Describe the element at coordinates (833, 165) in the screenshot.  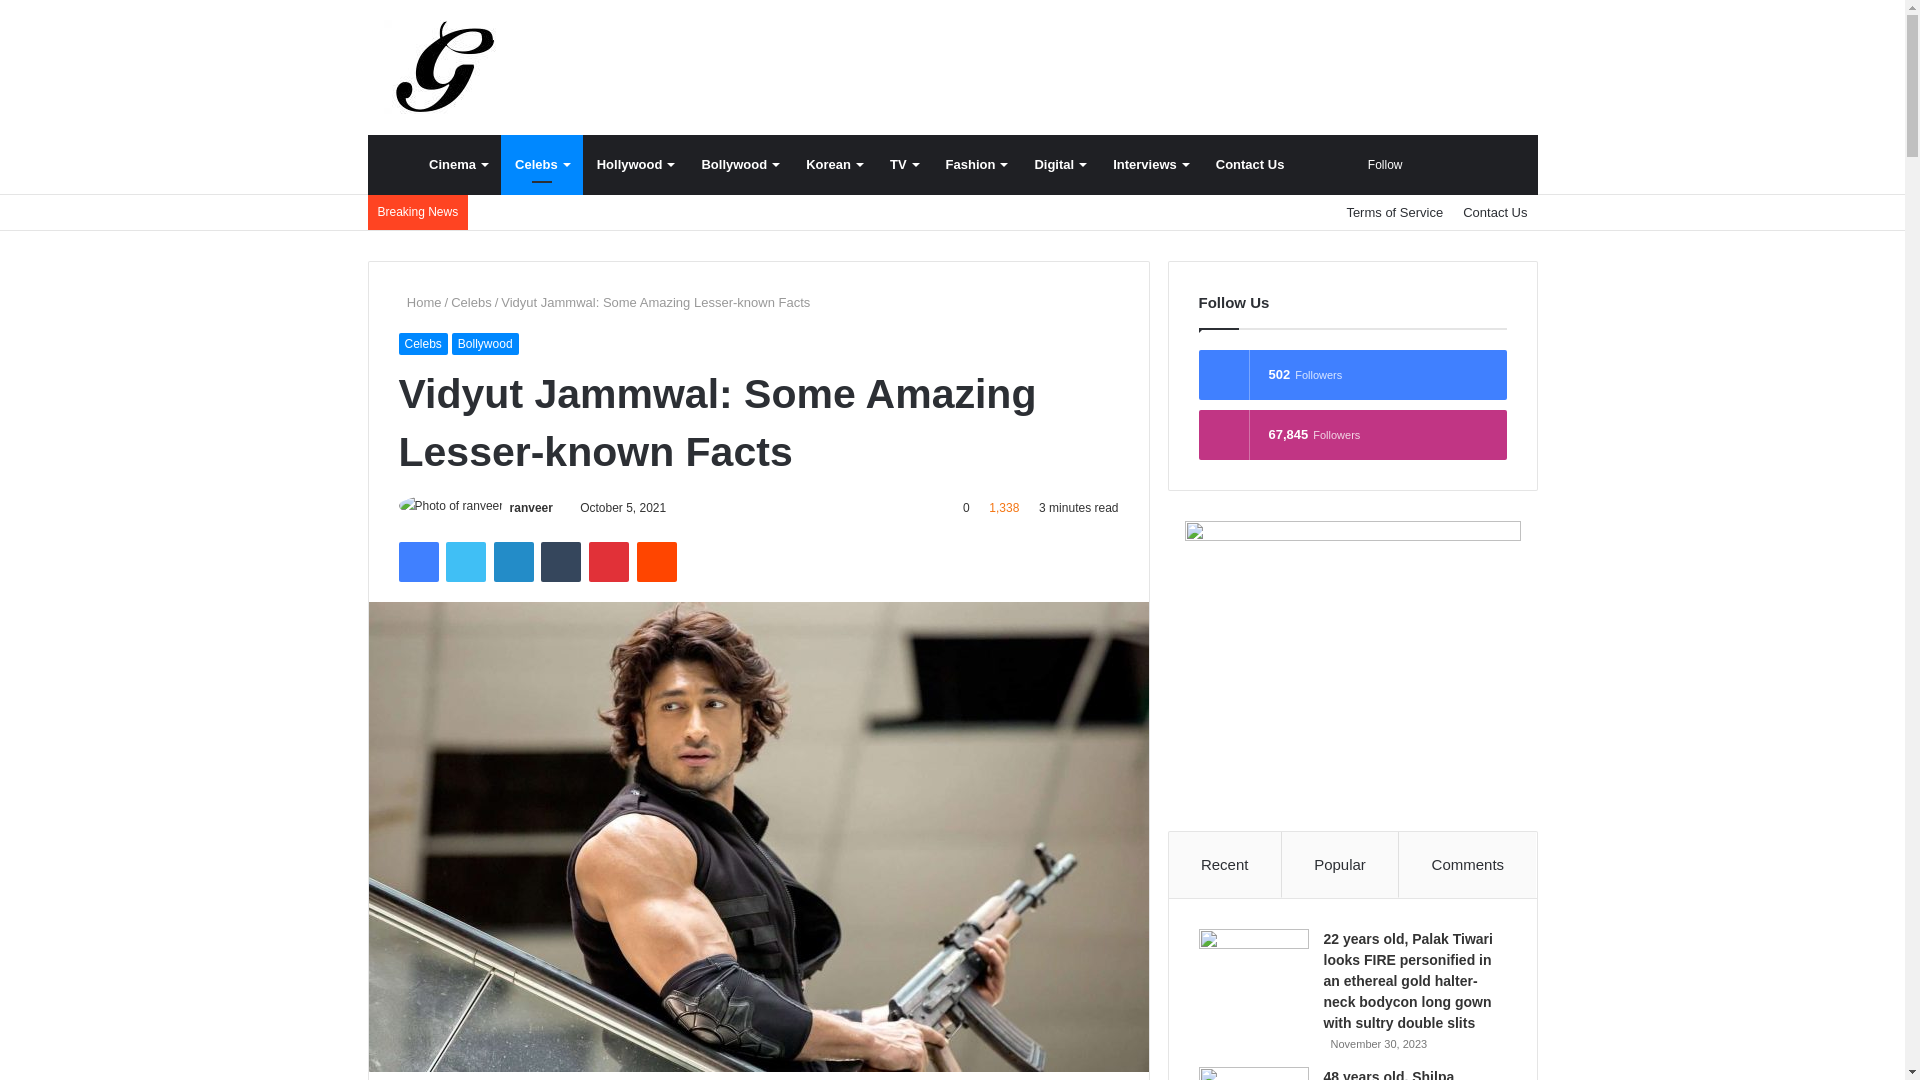
I see `Korean` at that location.